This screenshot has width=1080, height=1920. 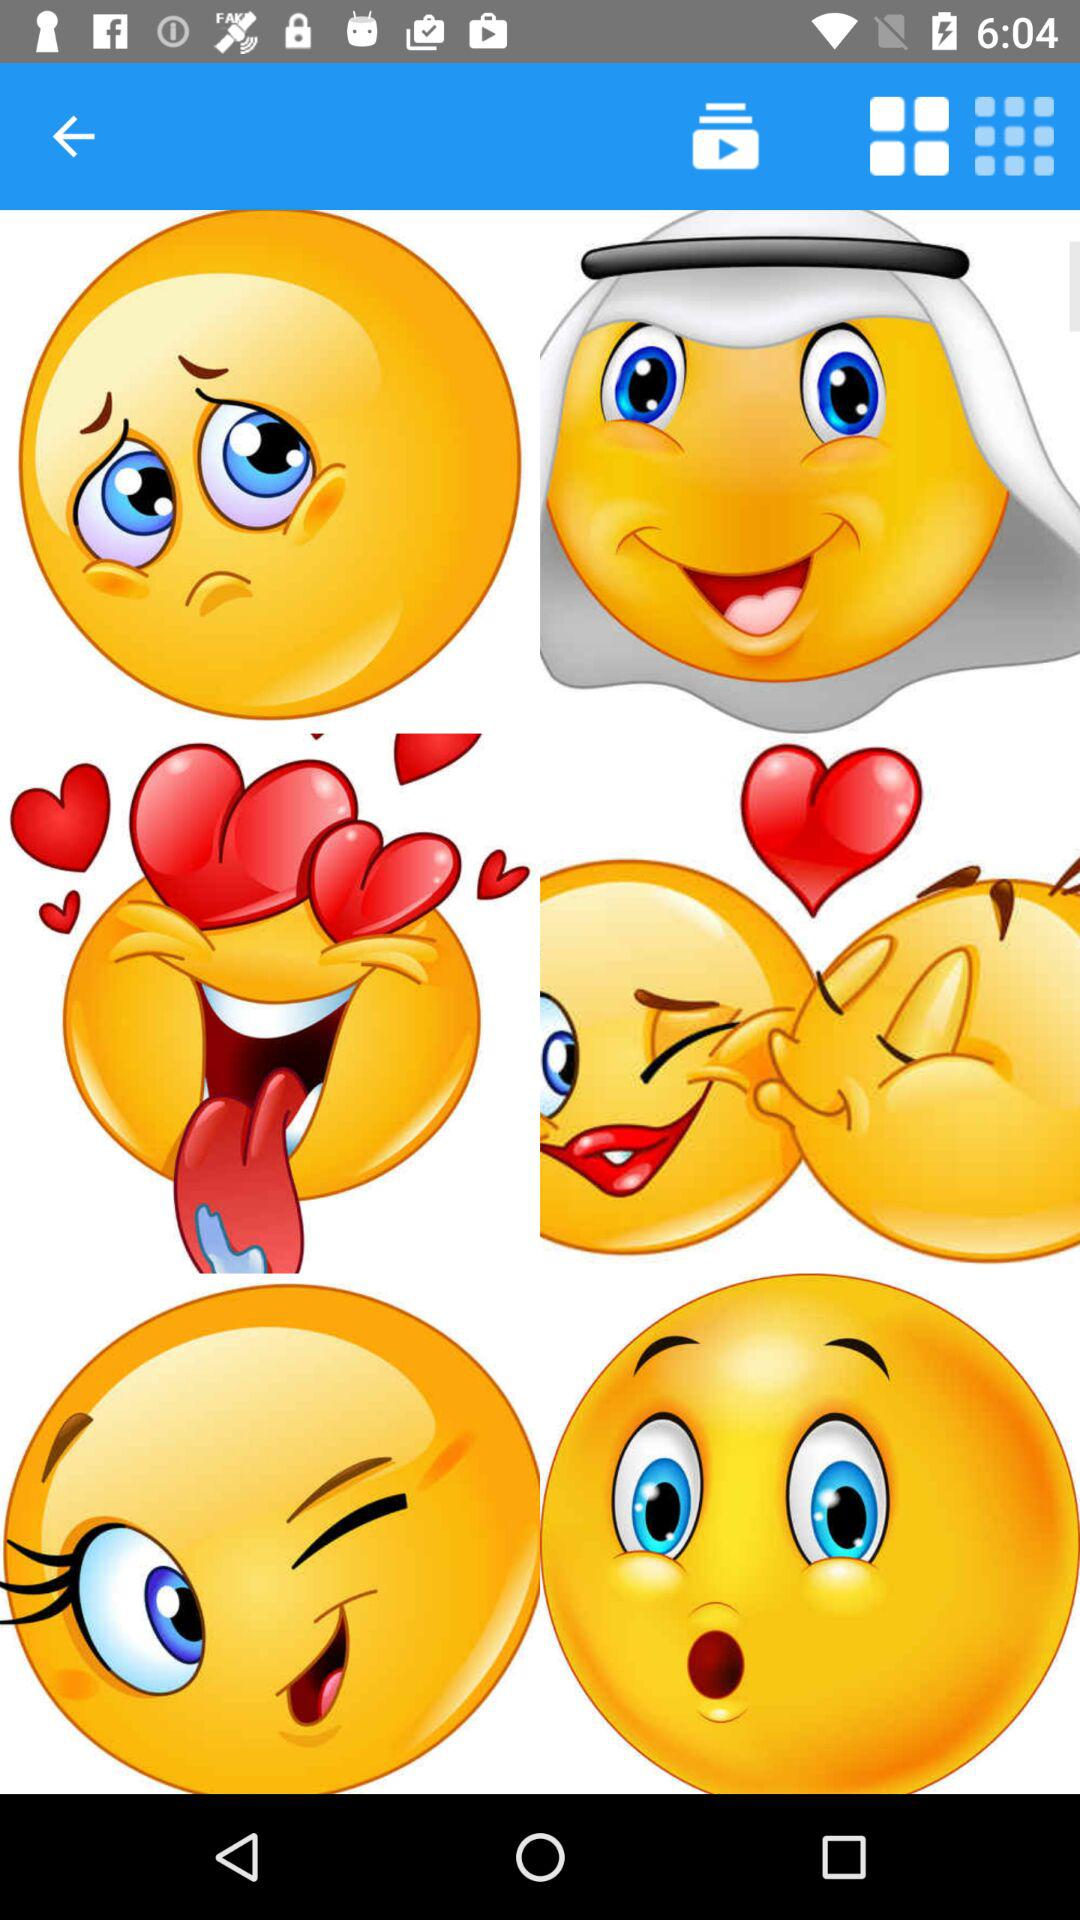 I want to click on wink face emoji, so click(x=270, y=1534).